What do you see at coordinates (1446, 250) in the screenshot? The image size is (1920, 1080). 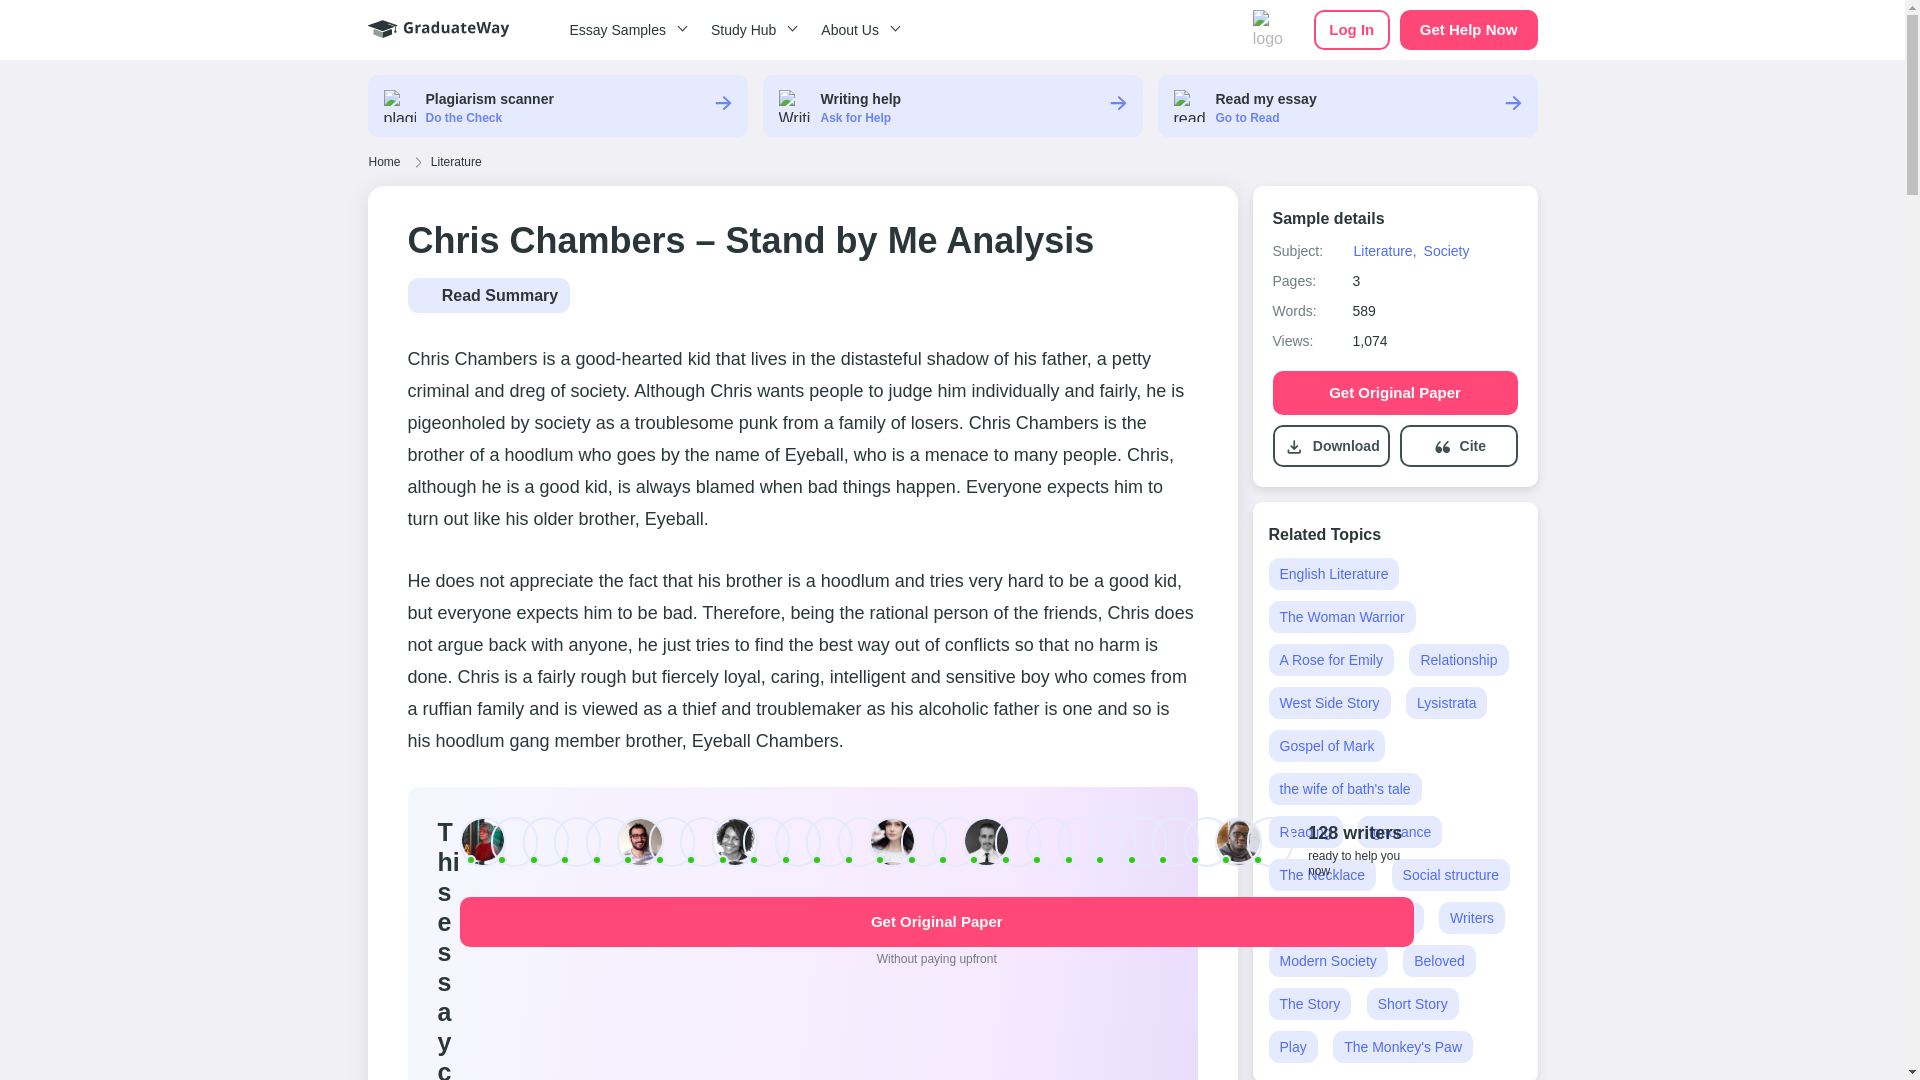 I see `Society` at bounding box center [1446, 250].